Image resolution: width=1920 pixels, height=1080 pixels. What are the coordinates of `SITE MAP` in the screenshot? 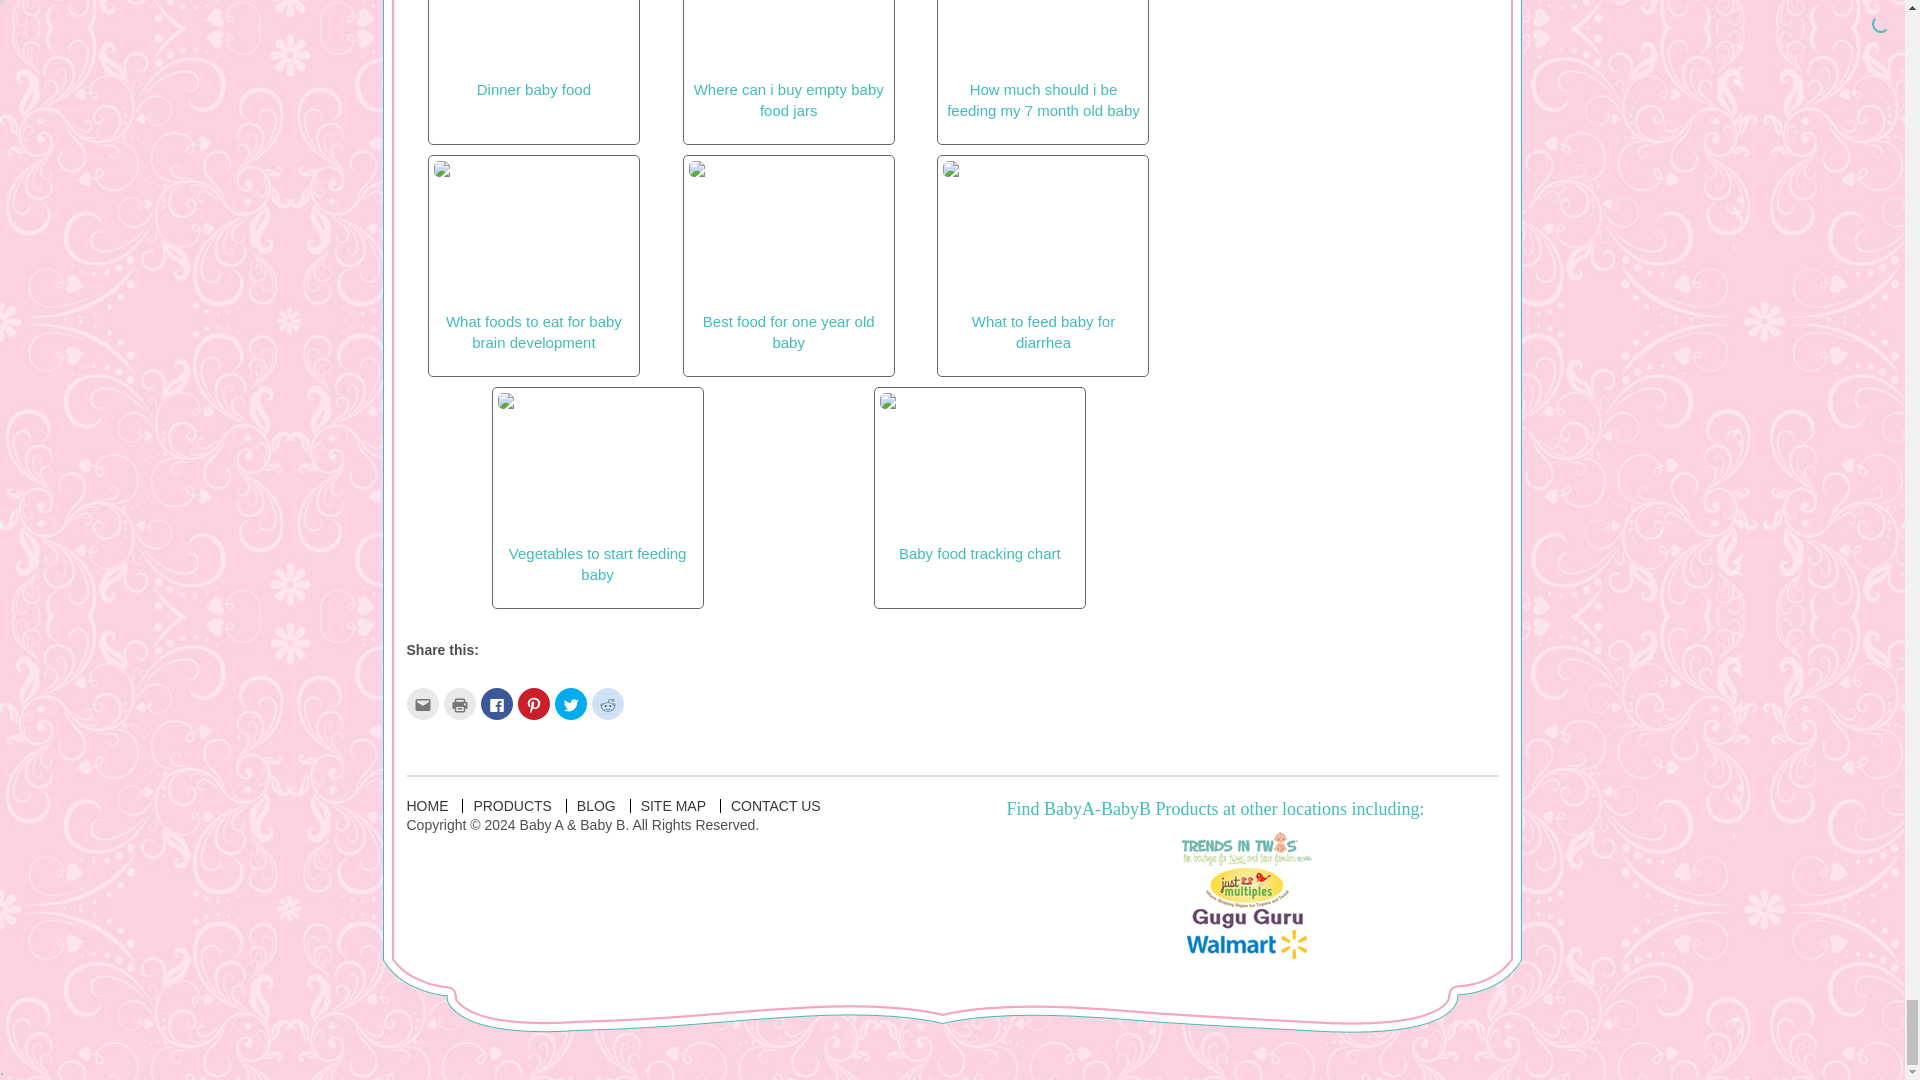 It's located at (674, 806).